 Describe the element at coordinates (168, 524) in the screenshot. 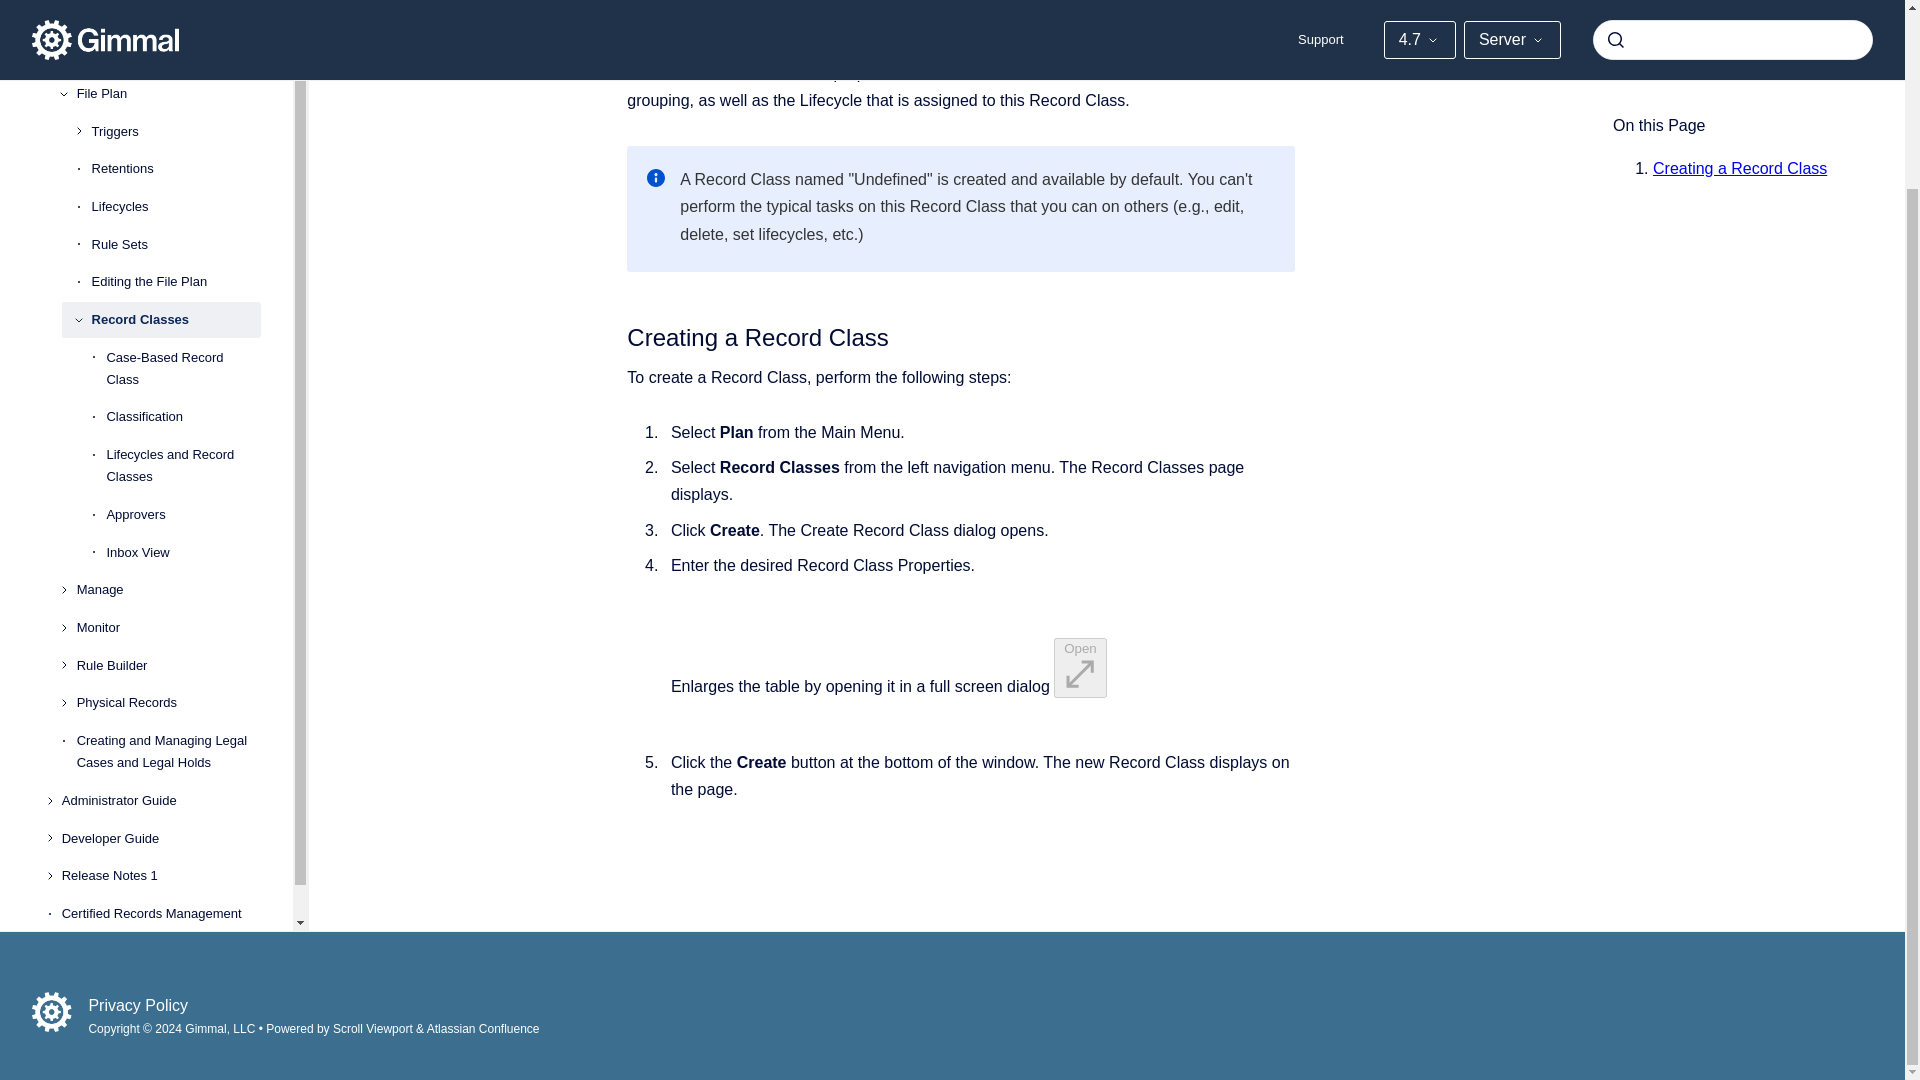

I see `Manage` at that location.